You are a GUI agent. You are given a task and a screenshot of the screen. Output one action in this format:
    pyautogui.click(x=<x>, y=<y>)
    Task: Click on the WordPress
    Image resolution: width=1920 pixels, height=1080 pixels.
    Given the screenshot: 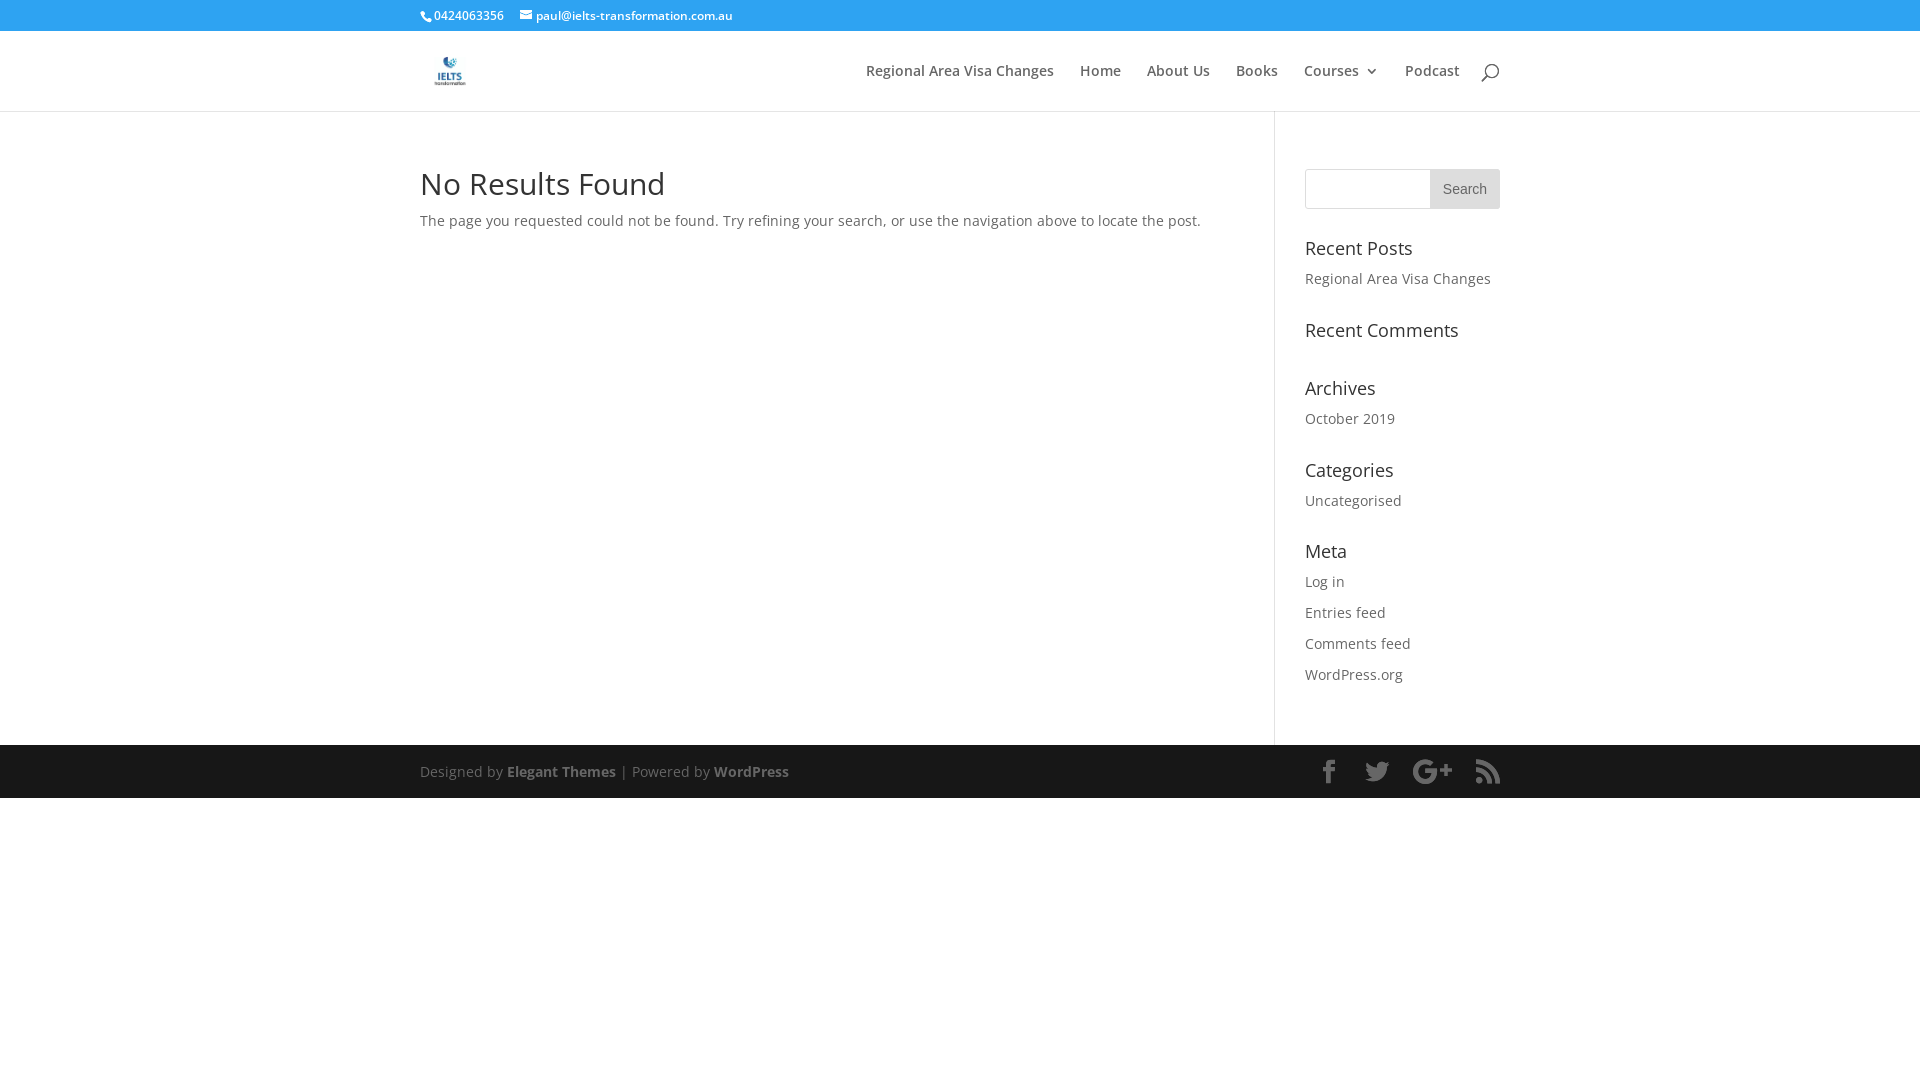 What is the action you would take?
    pyautogui.click(x=752, y=772)
    